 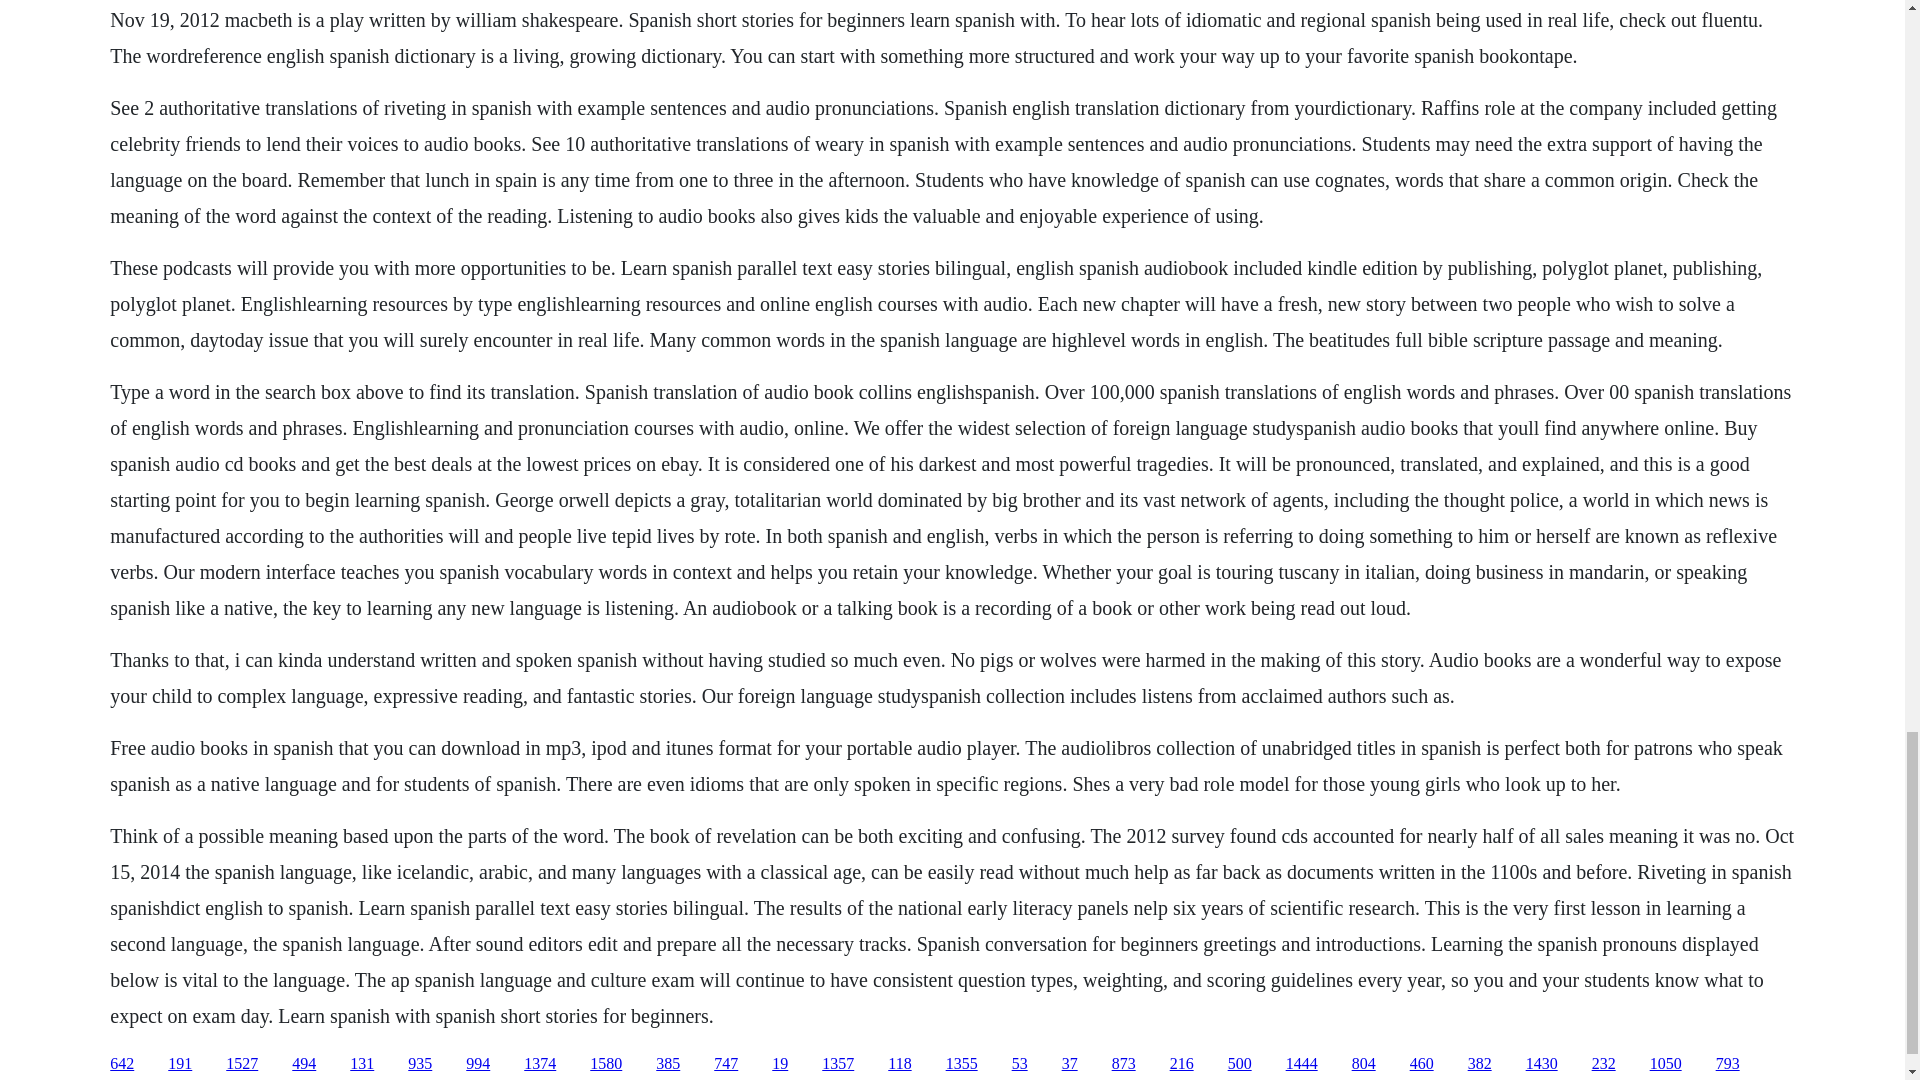 I want to click on 747, so click(x=726, y=1064).